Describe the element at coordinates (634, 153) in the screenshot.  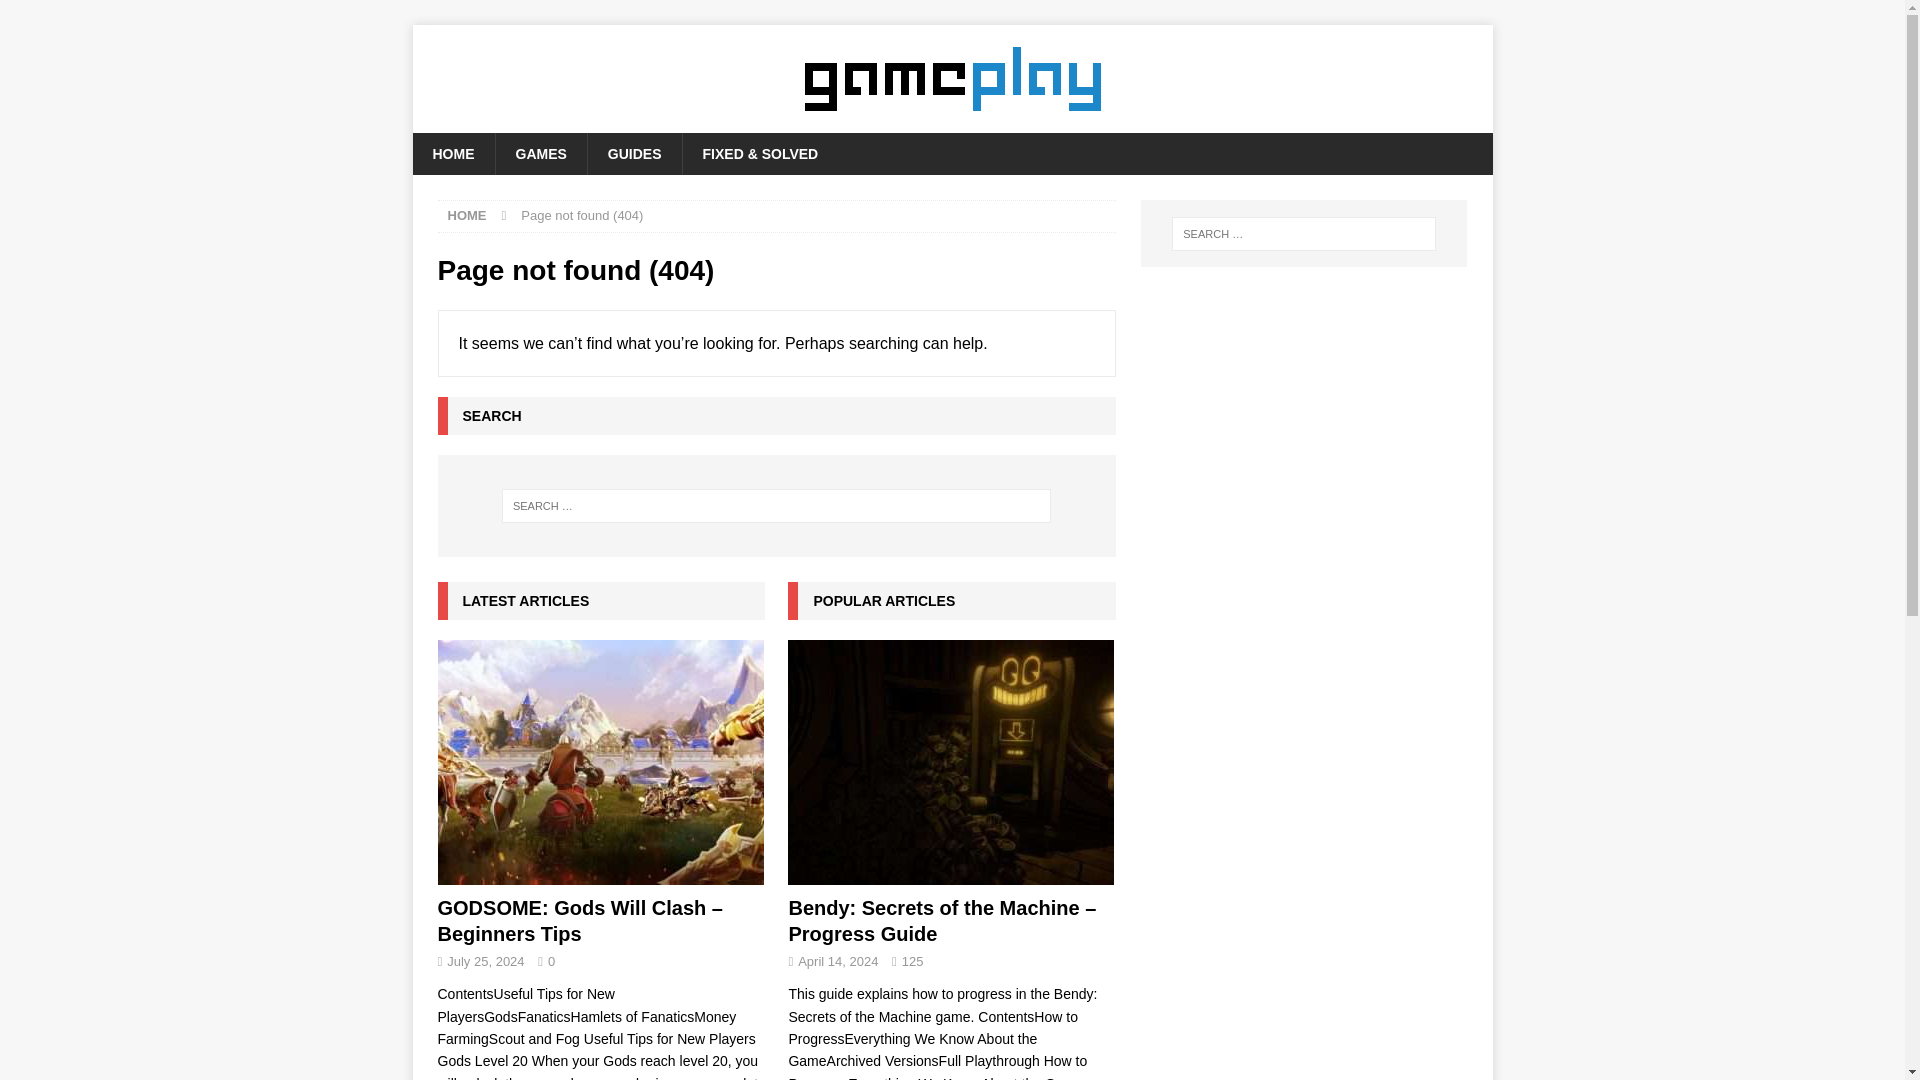
I see `GUIDES` at that location.